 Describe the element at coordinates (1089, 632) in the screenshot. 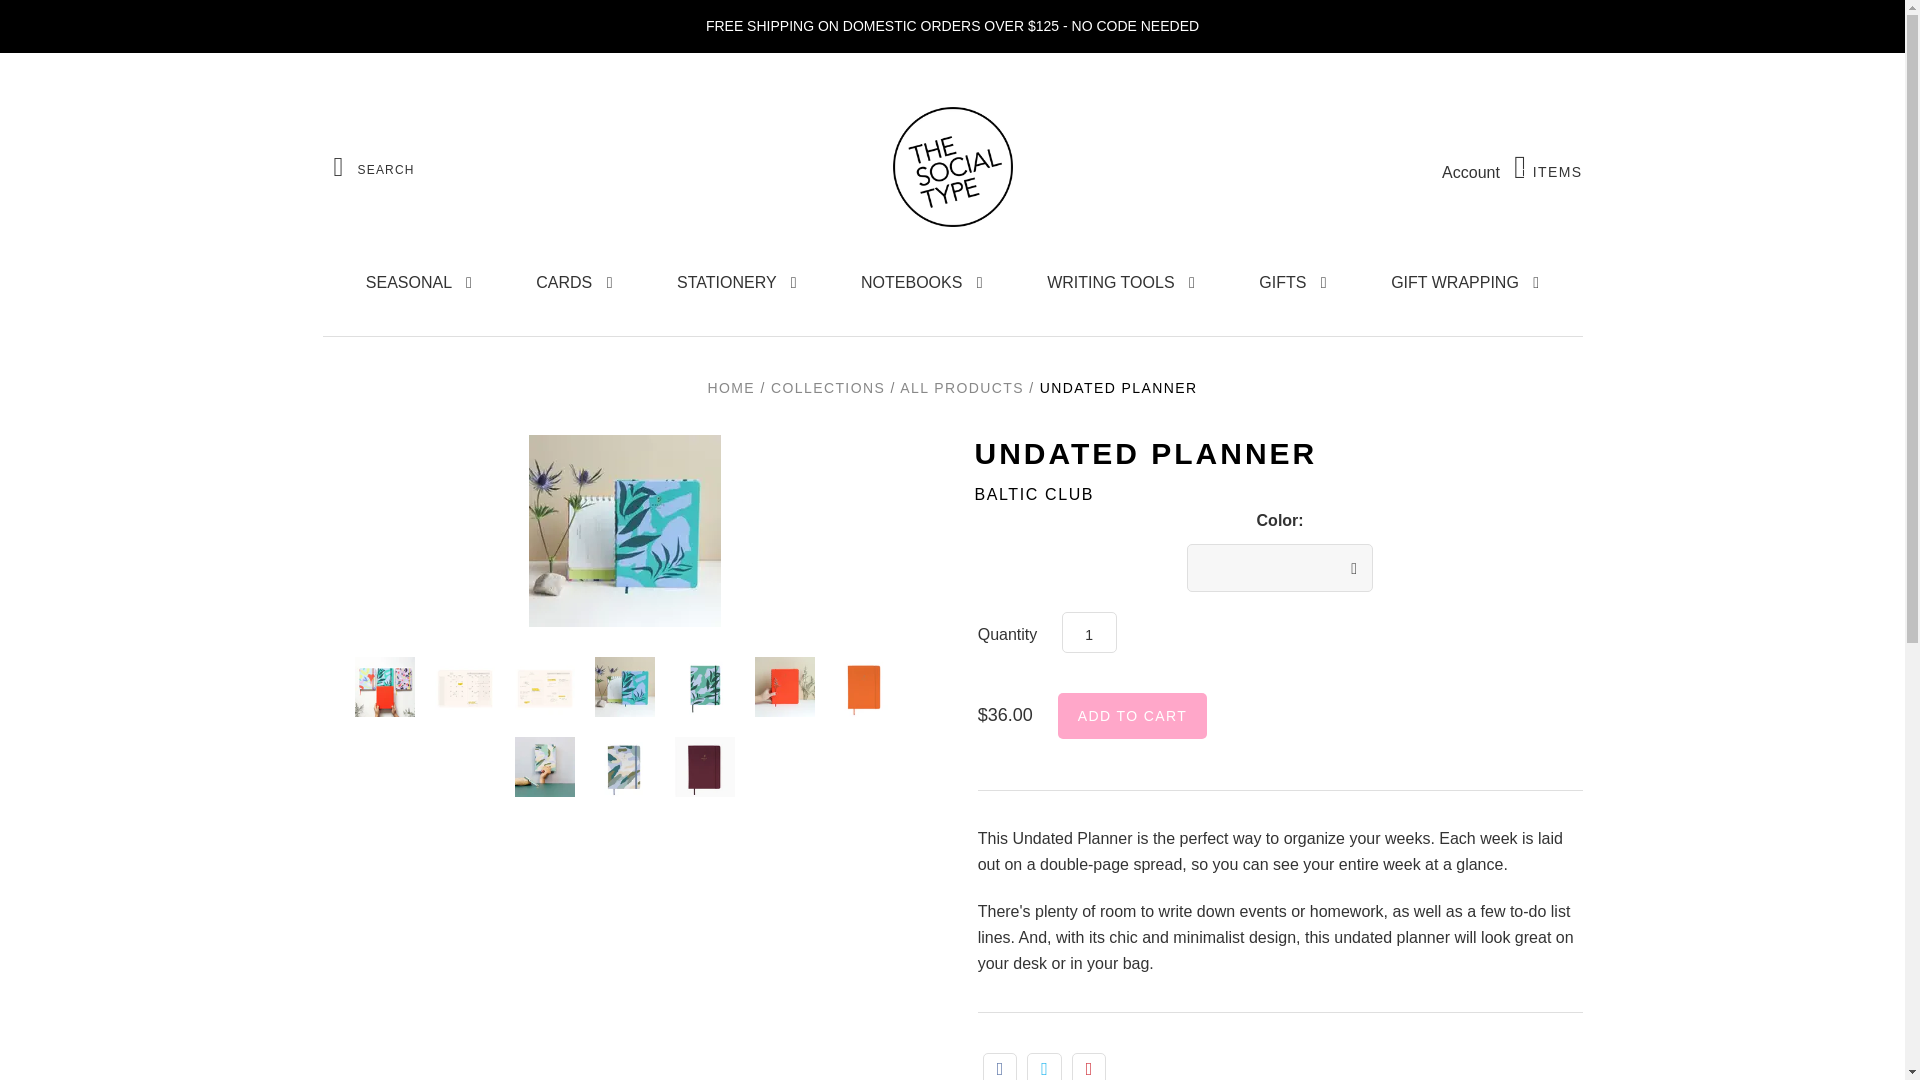

I see `1` at that location.